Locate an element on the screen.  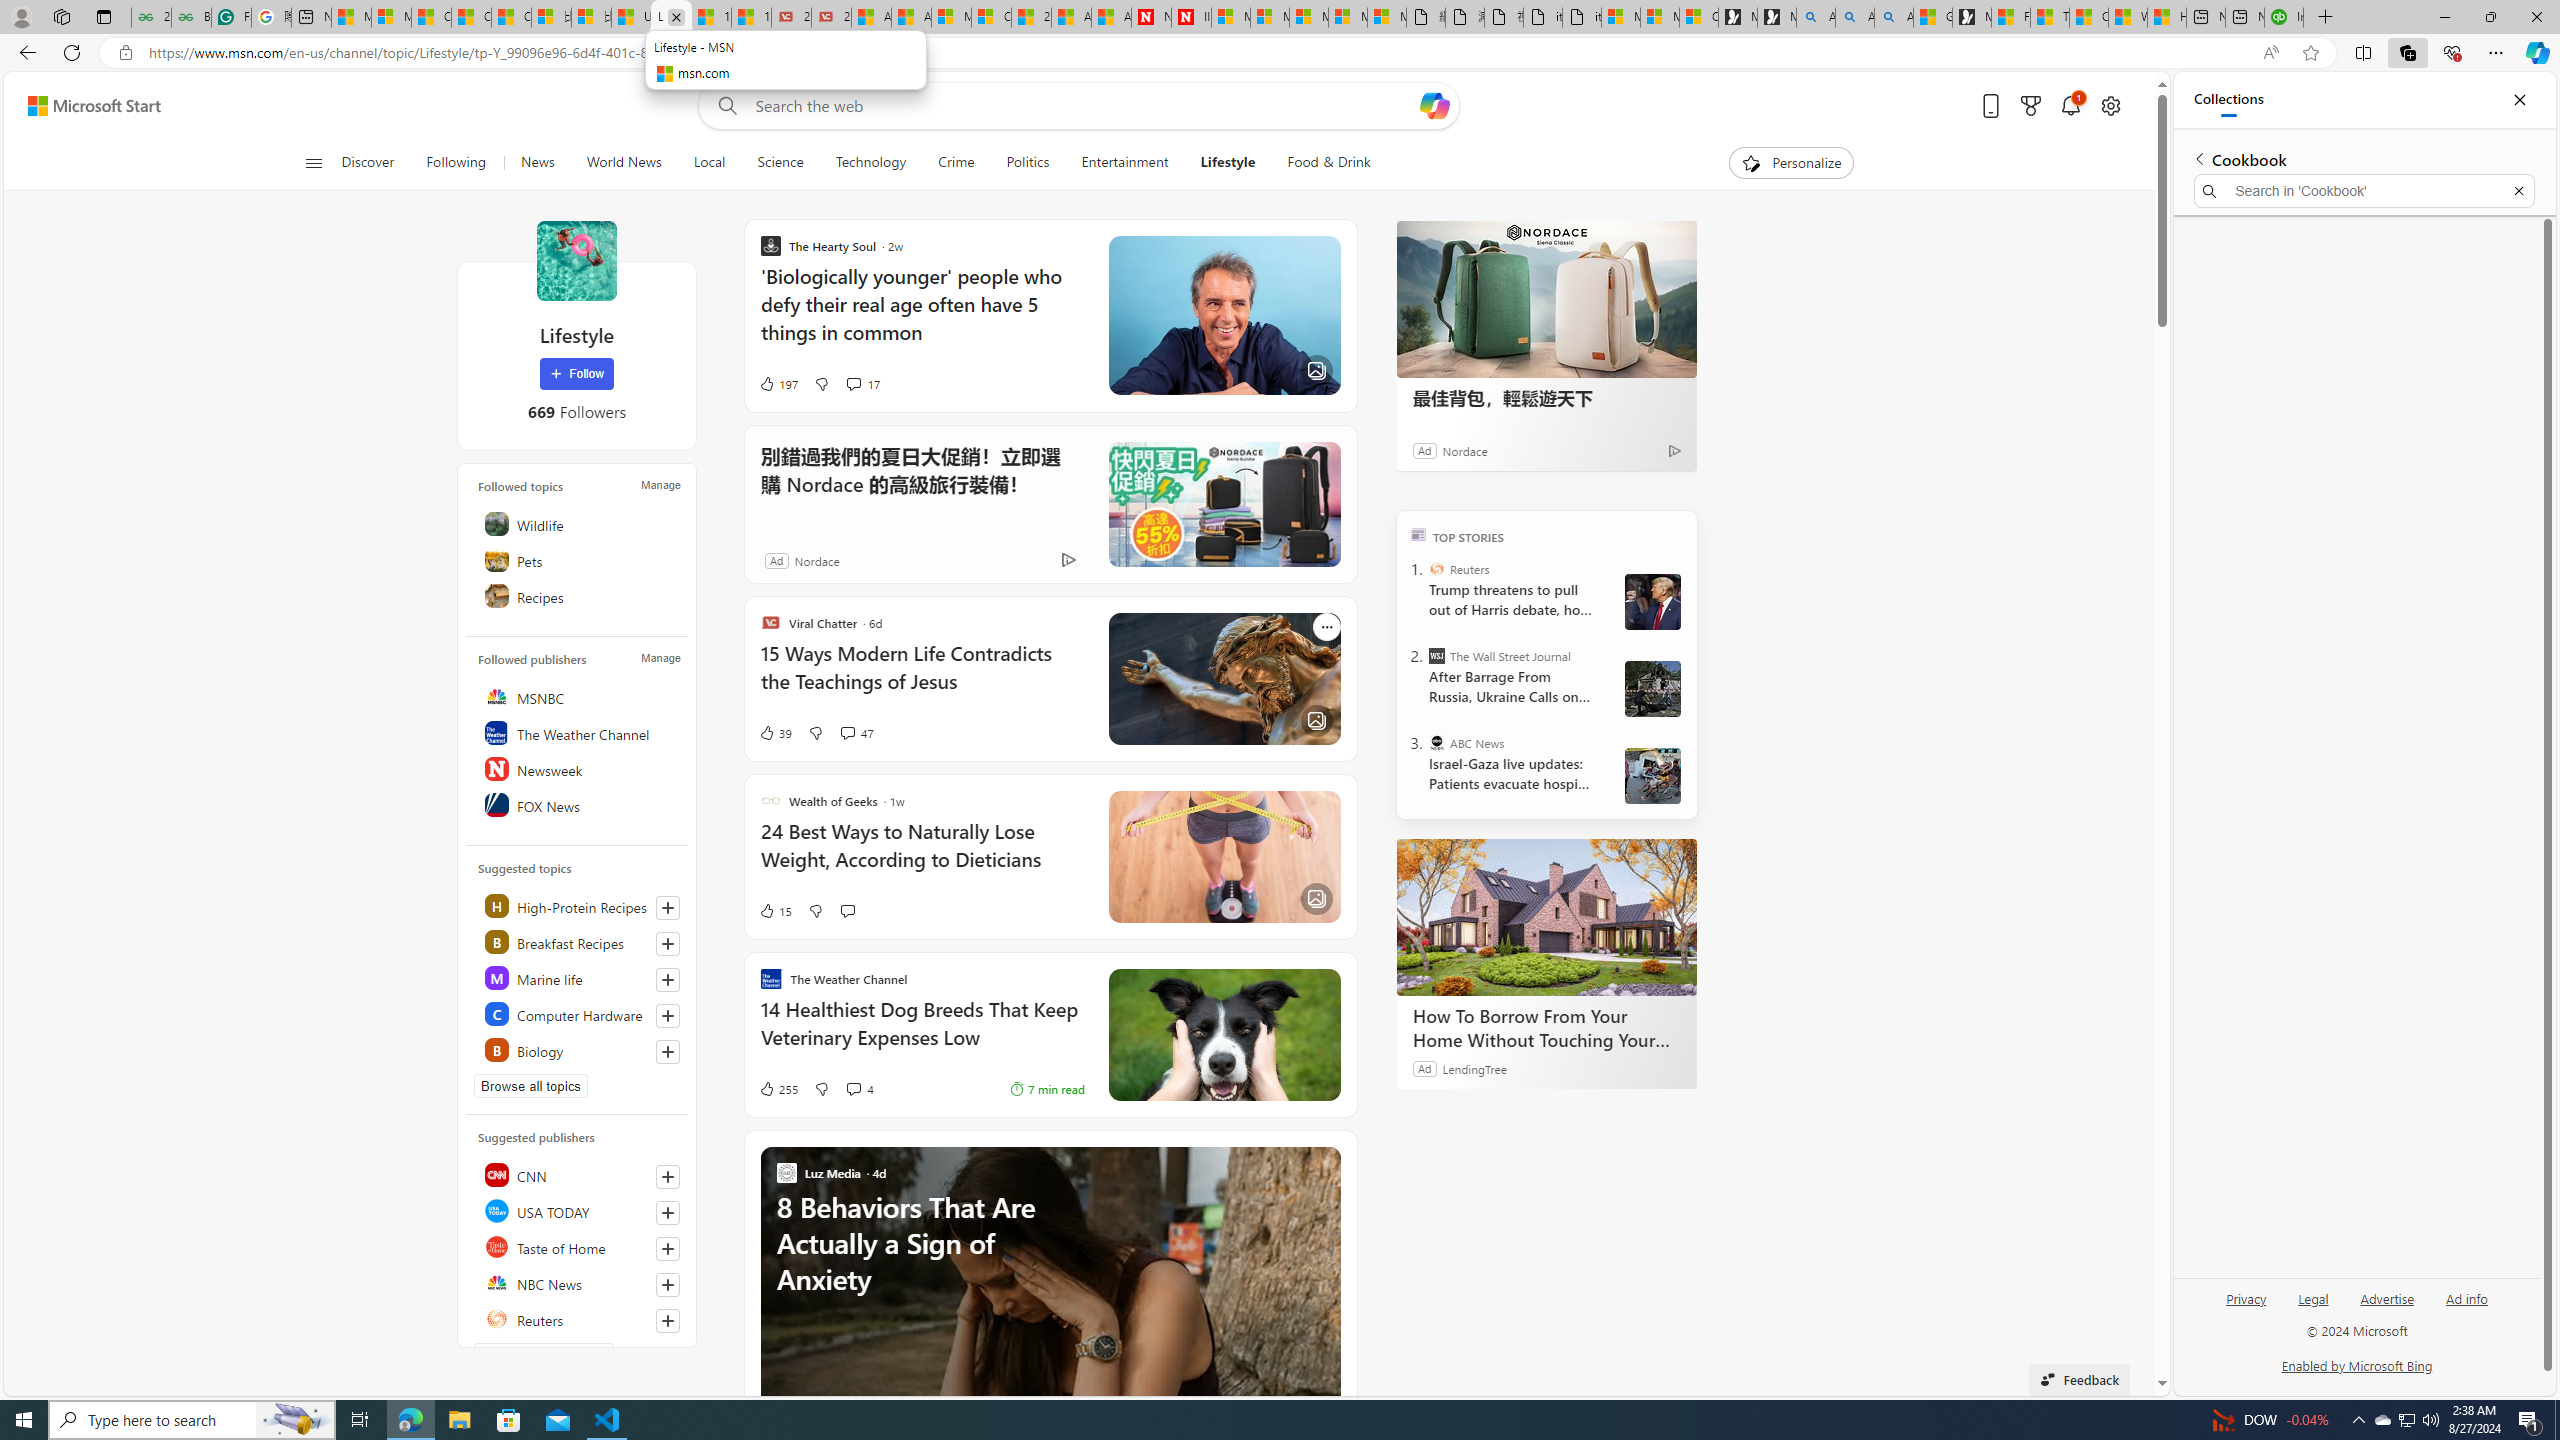
NBC News is located at coordinates (578, 1282).